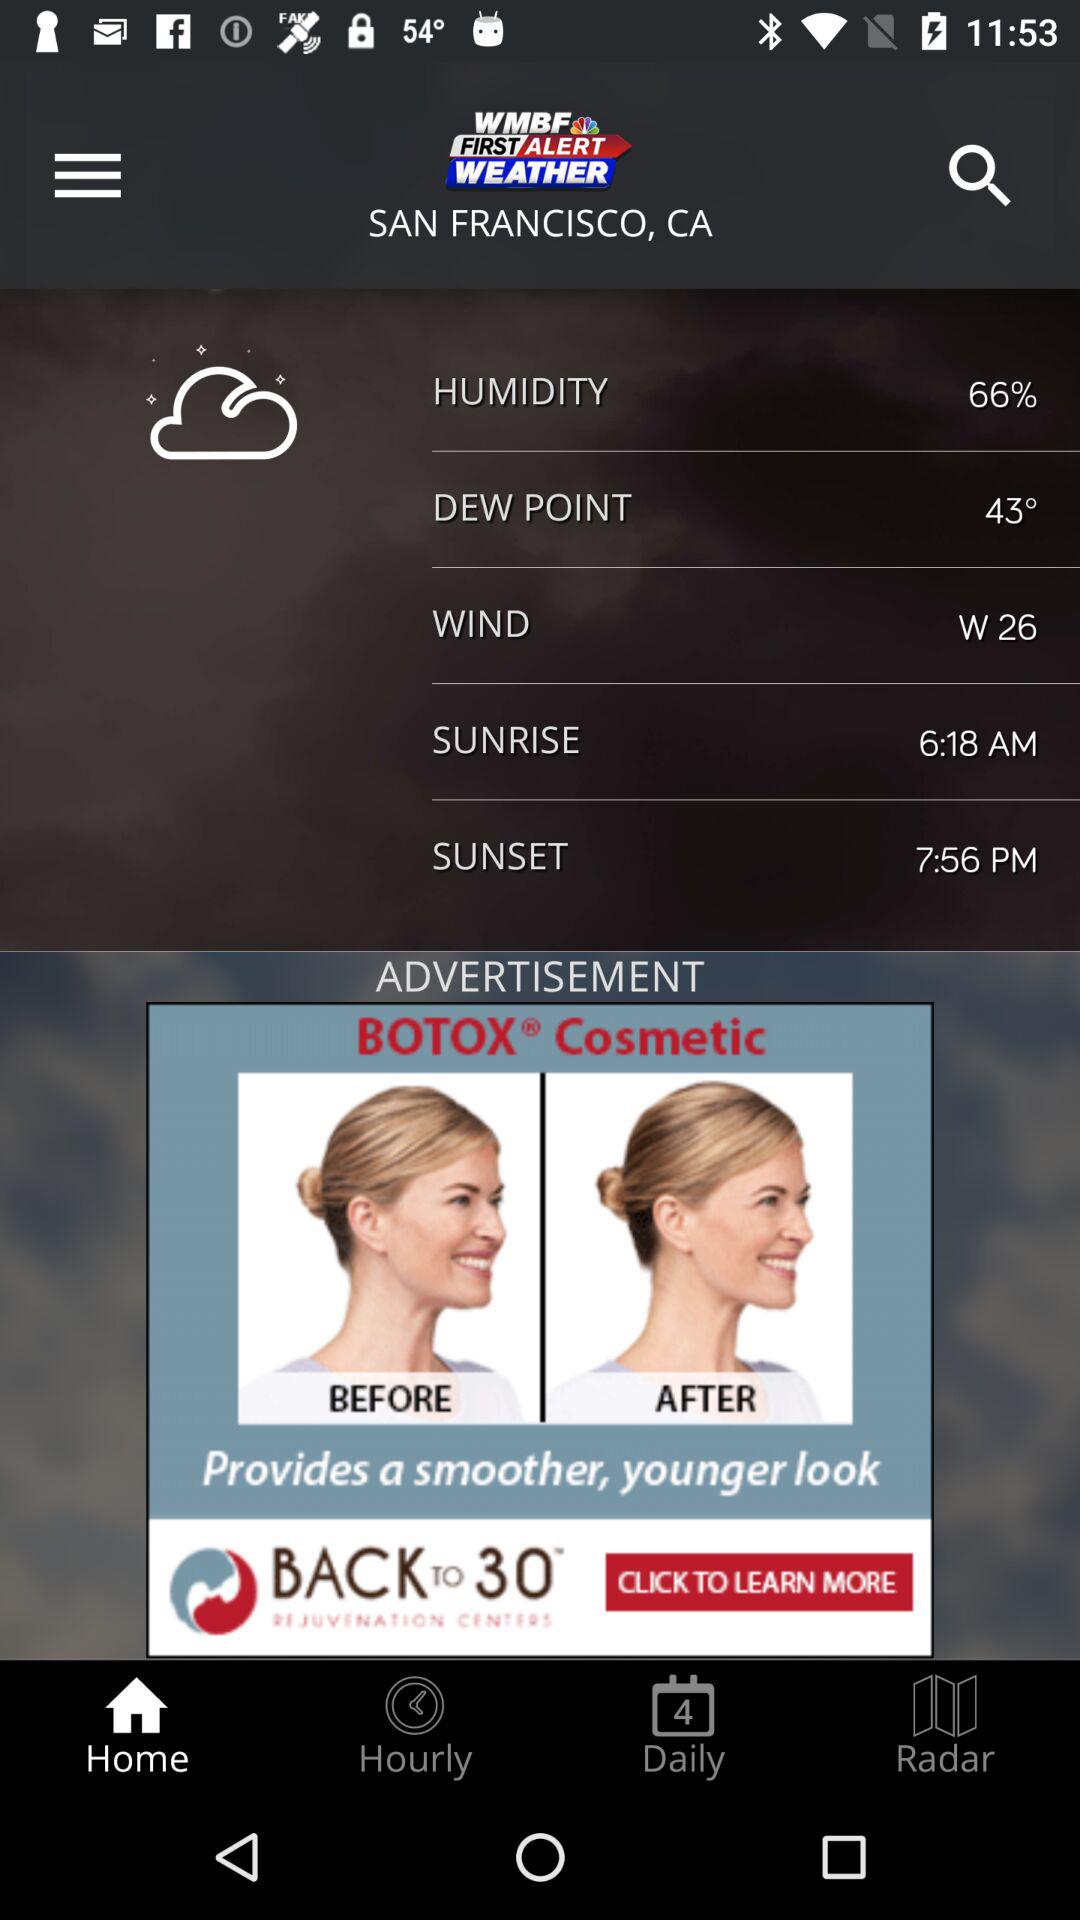  Describe the element at coordinates (414, 1726) in the screenshot. I see `tap item next to the home radio button` at that location.